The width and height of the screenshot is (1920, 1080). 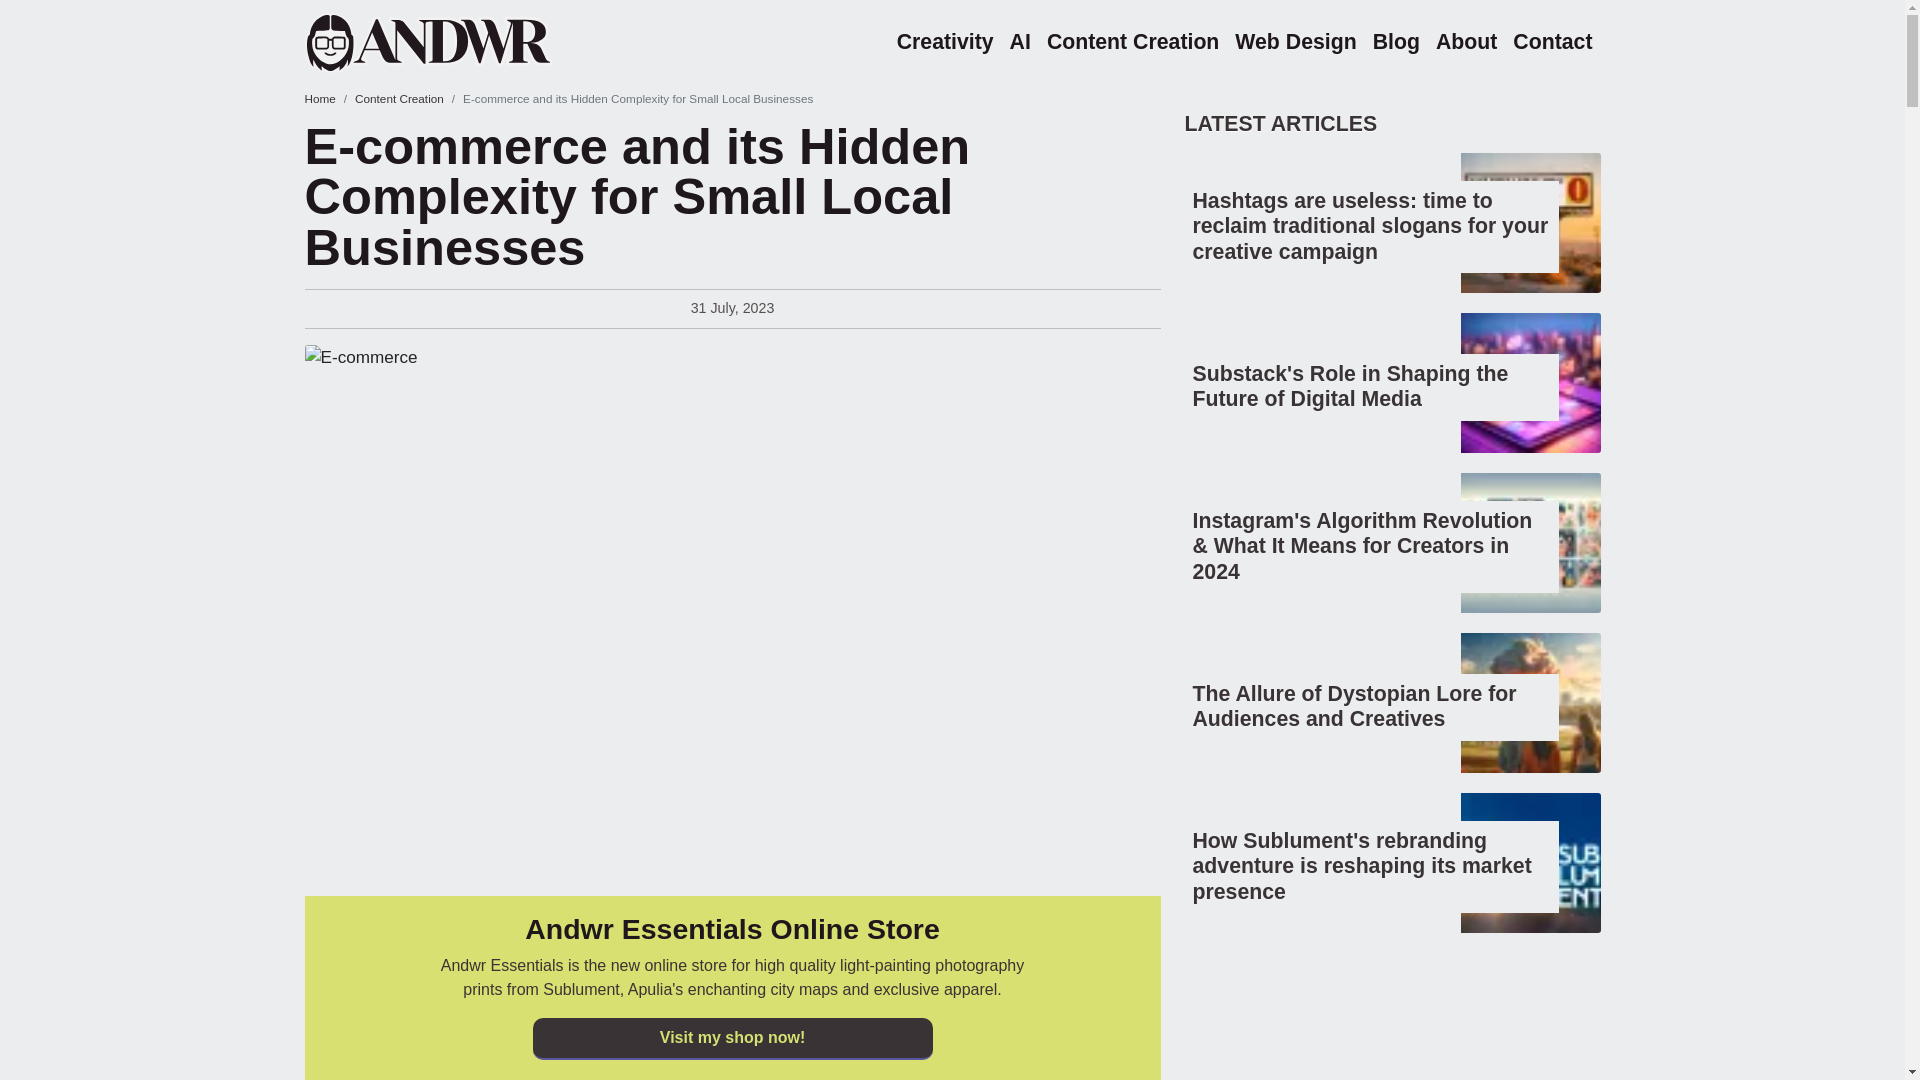 What do you see at coordinates (1350, 386) in the screenshot?
I see `Substack's Role in Shaping the Future of Digital Media` at bounding box center [1350, 386].